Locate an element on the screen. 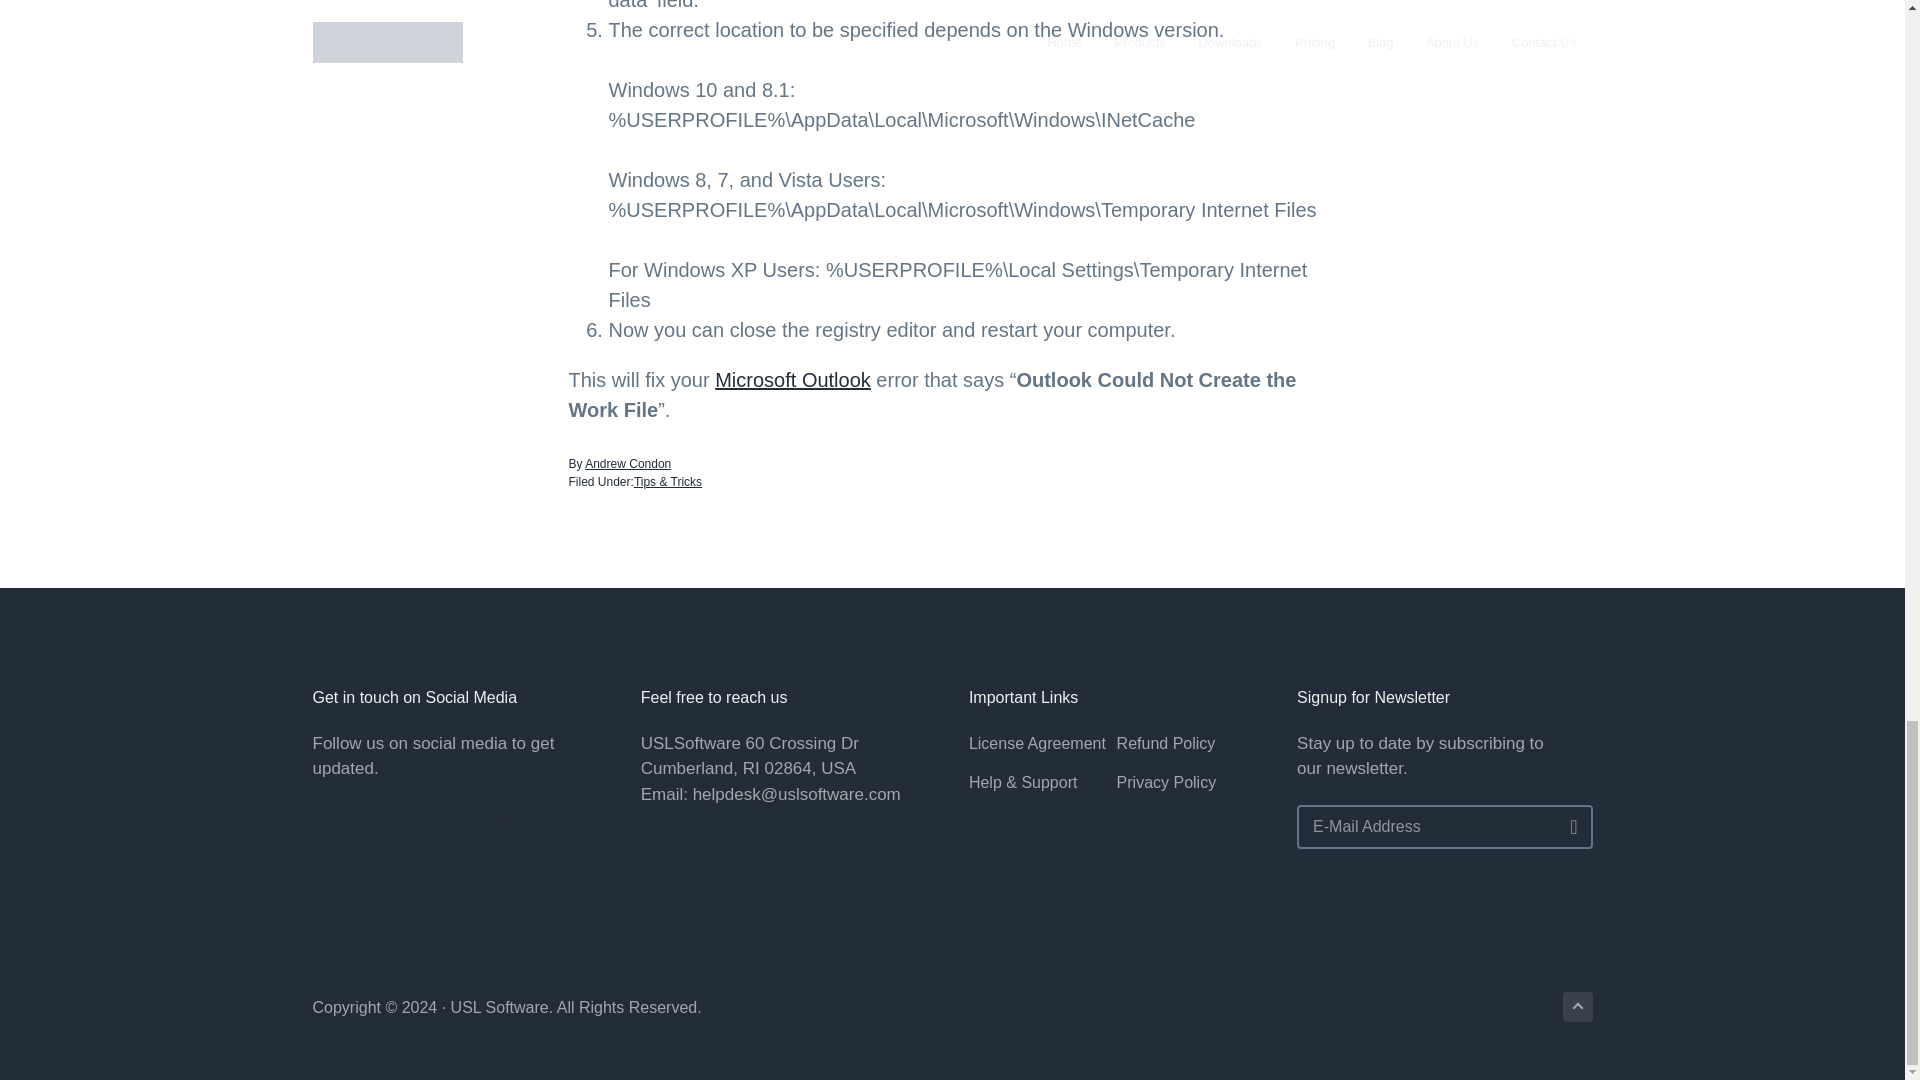 The height and width of the screenshot is (1080, 1920). Refund Policy is located at coordinates (1191, 744).